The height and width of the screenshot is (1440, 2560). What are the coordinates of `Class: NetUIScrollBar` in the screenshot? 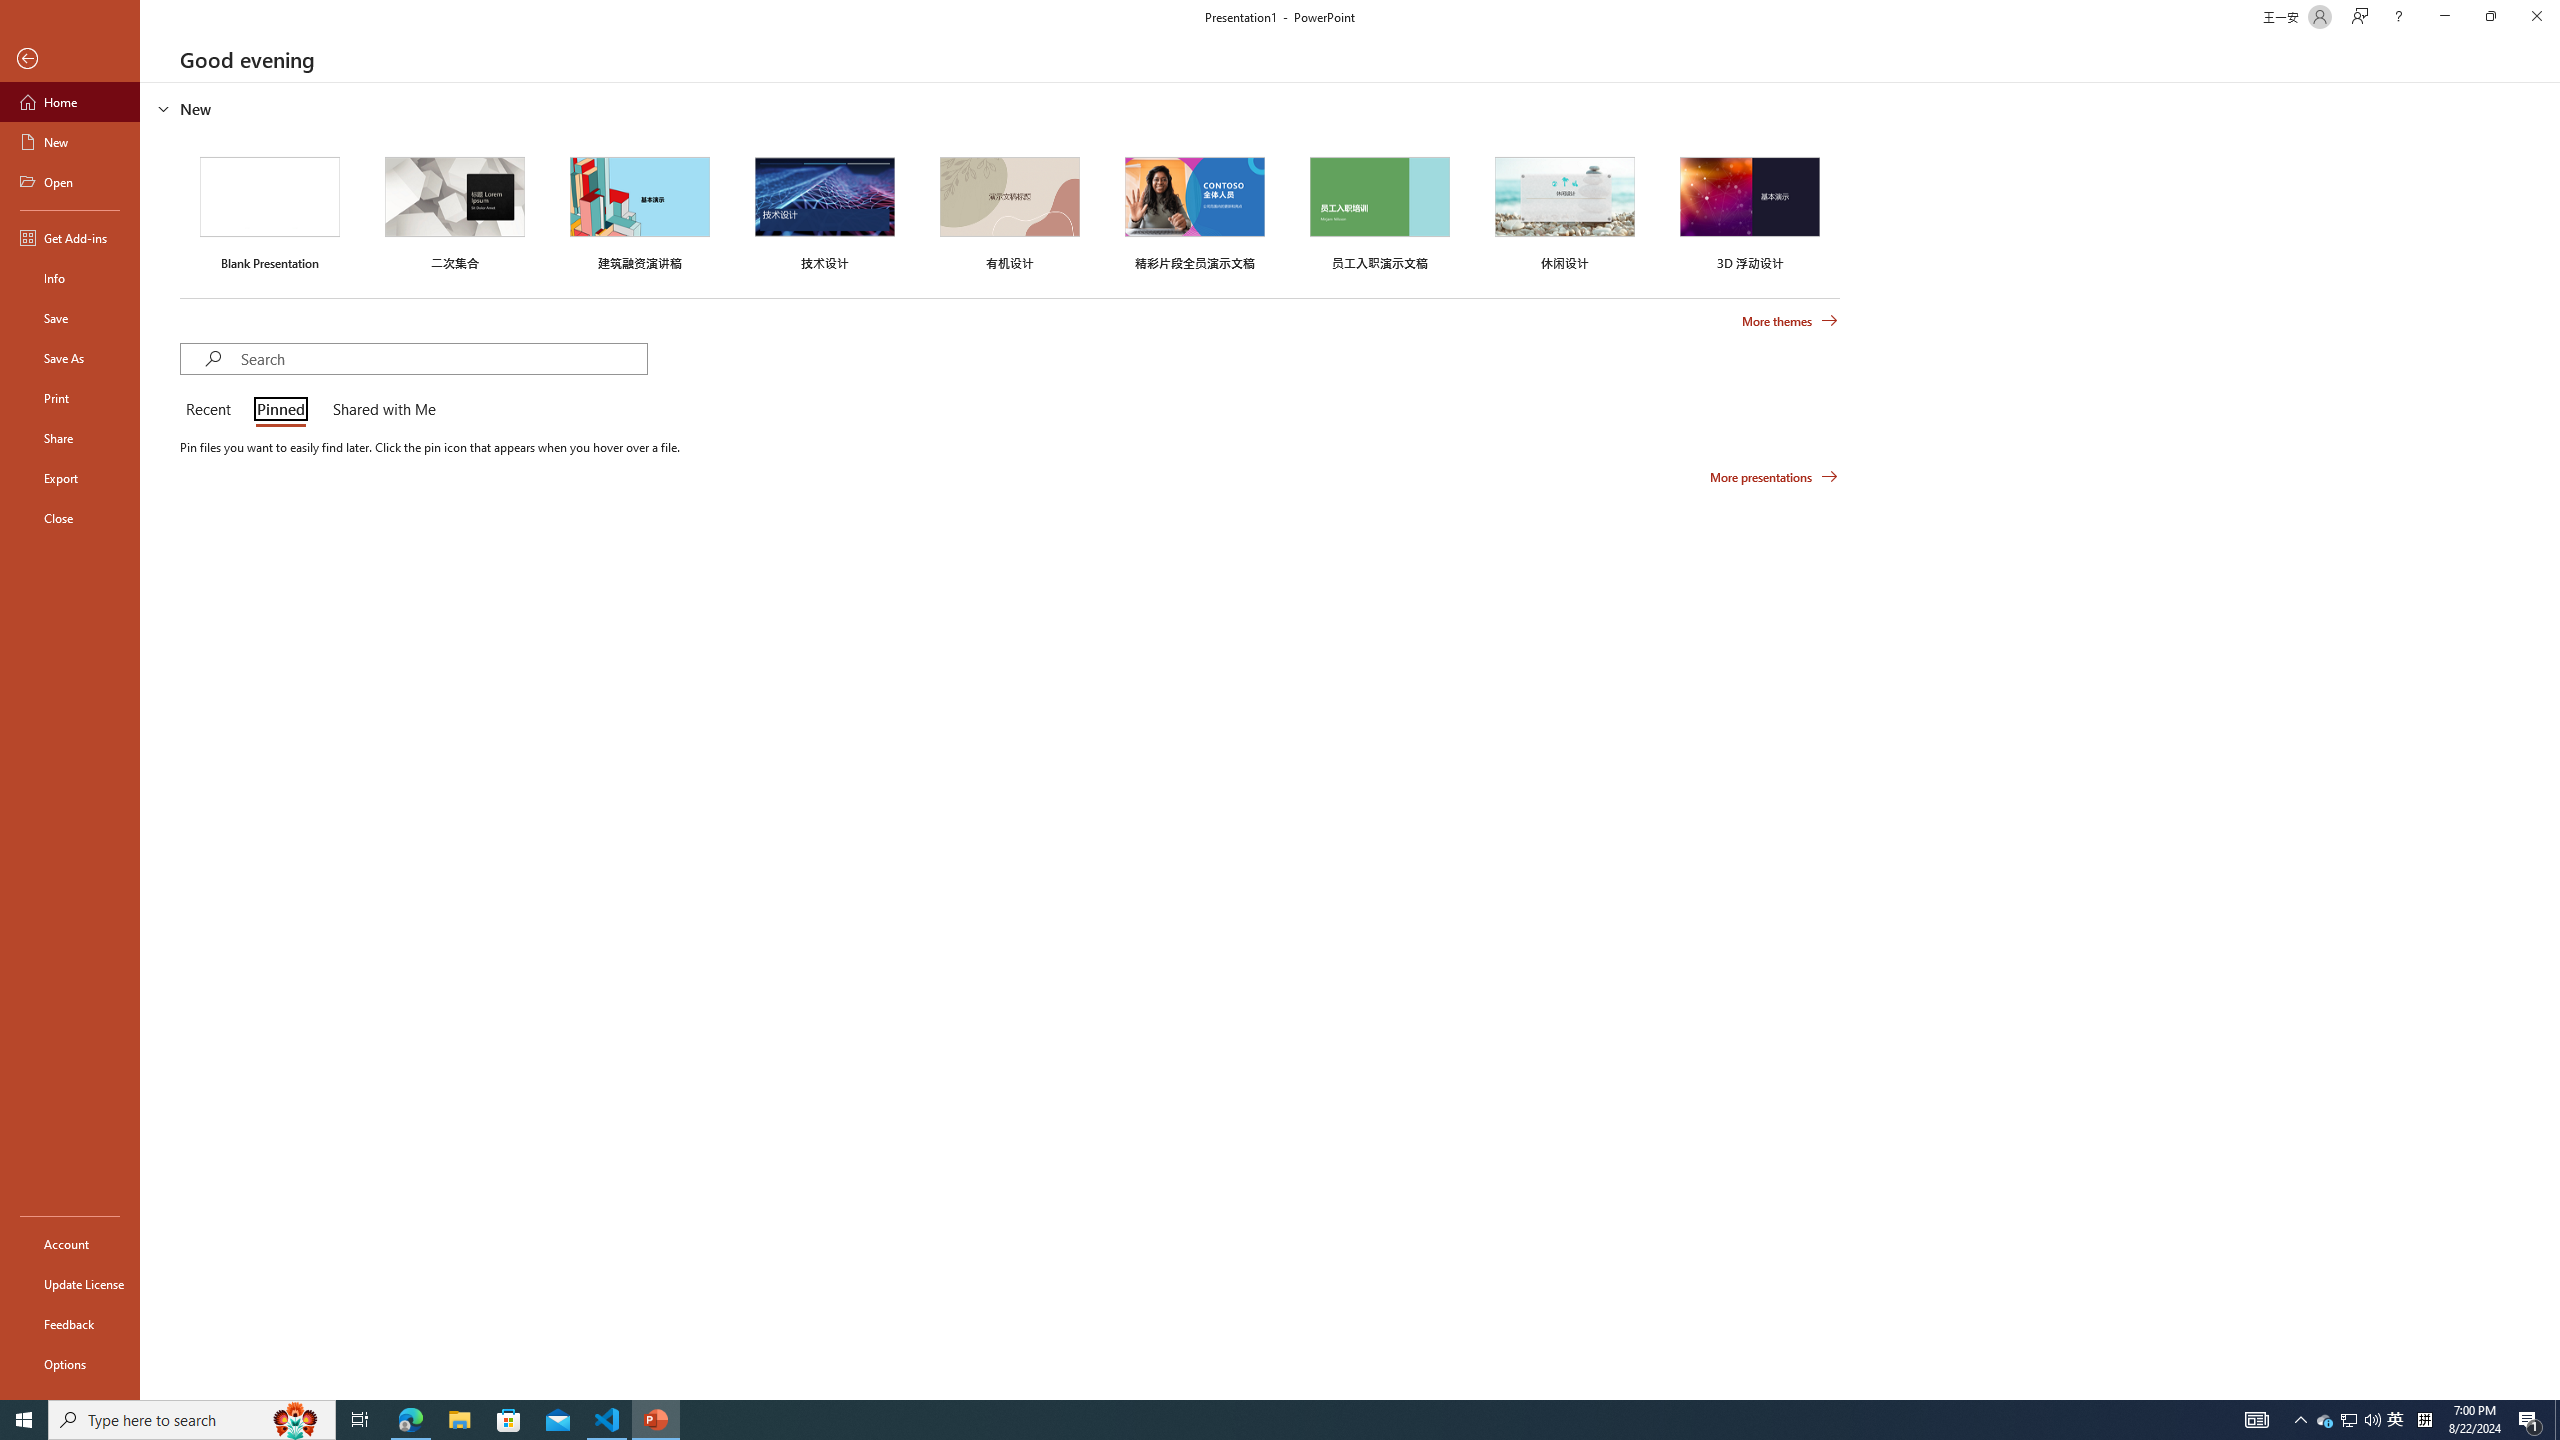 It's located at (2551, 741).